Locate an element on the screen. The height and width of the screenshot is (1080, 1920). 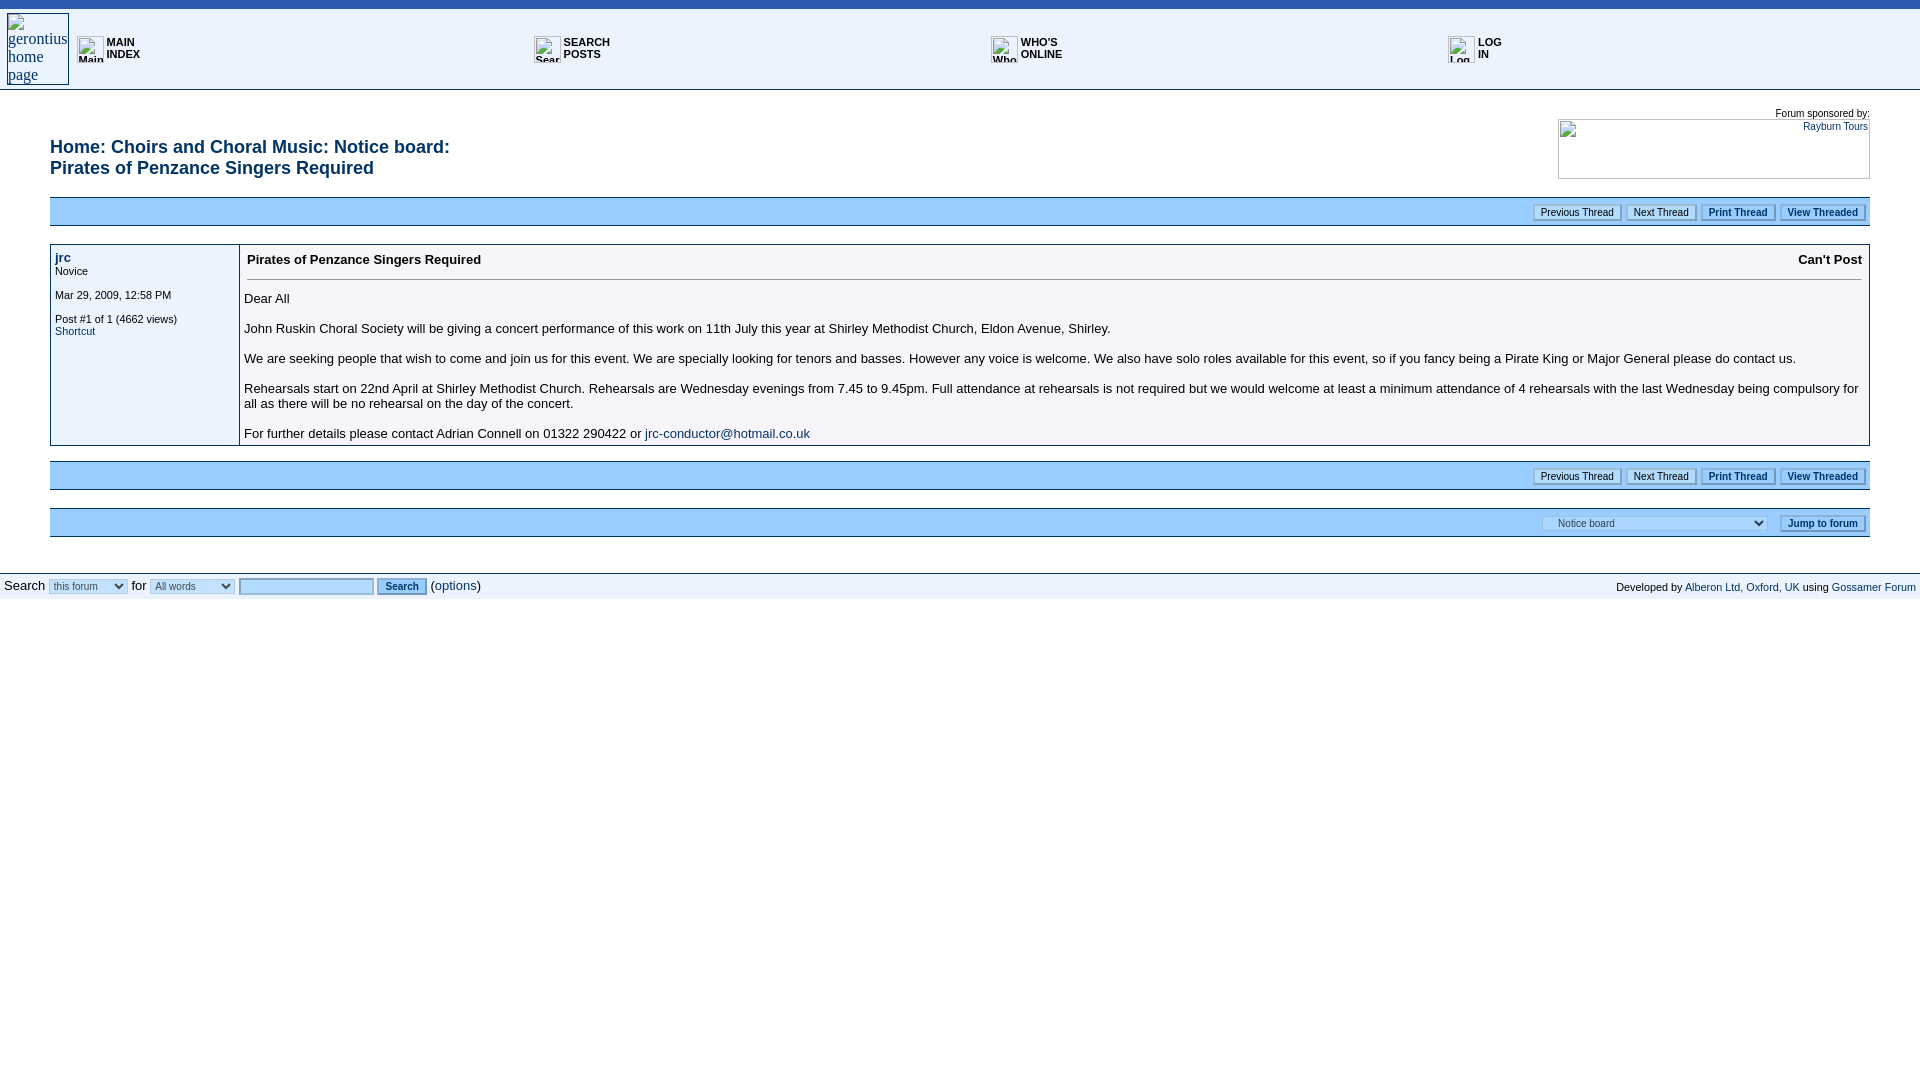
Previous Thread is located at coordinates (1577, 212).